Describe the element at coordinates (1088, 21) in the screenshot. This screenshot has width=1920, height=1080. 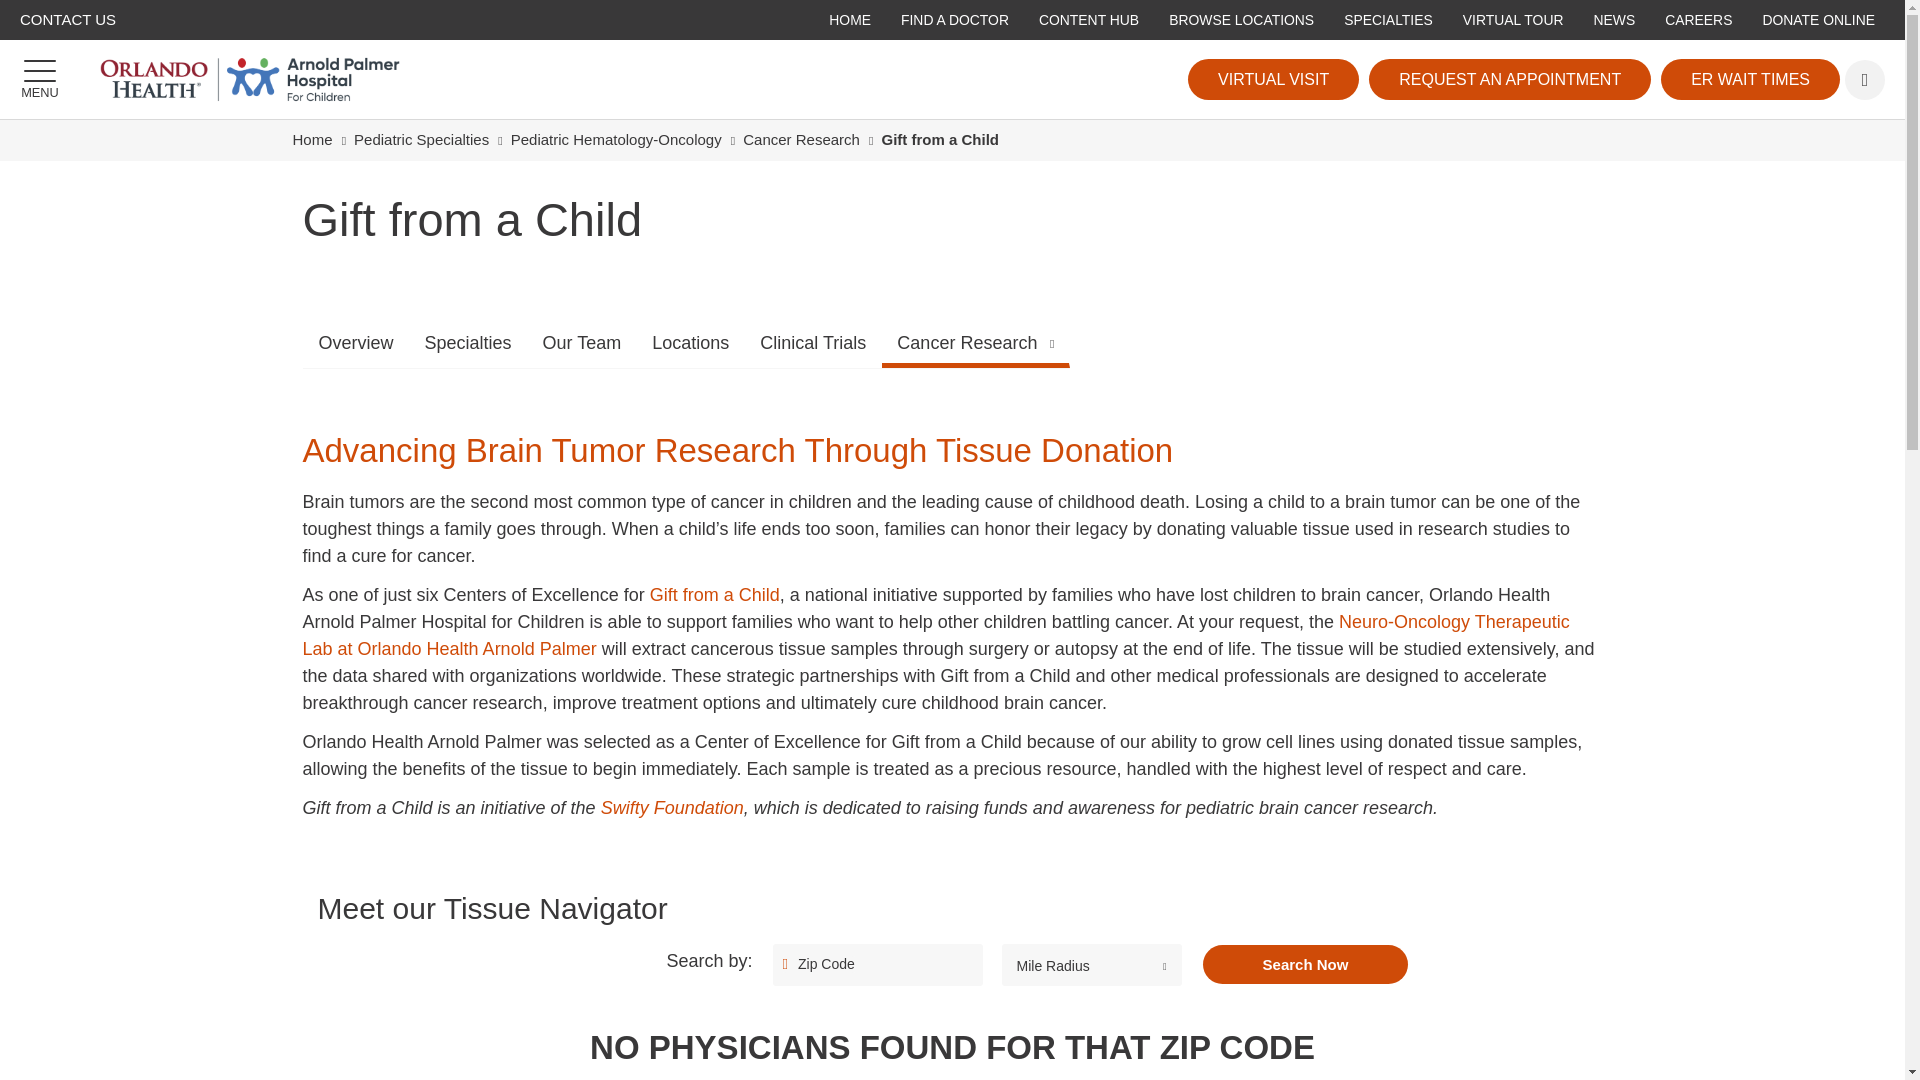
I see `CONTENT HUB` at that location.